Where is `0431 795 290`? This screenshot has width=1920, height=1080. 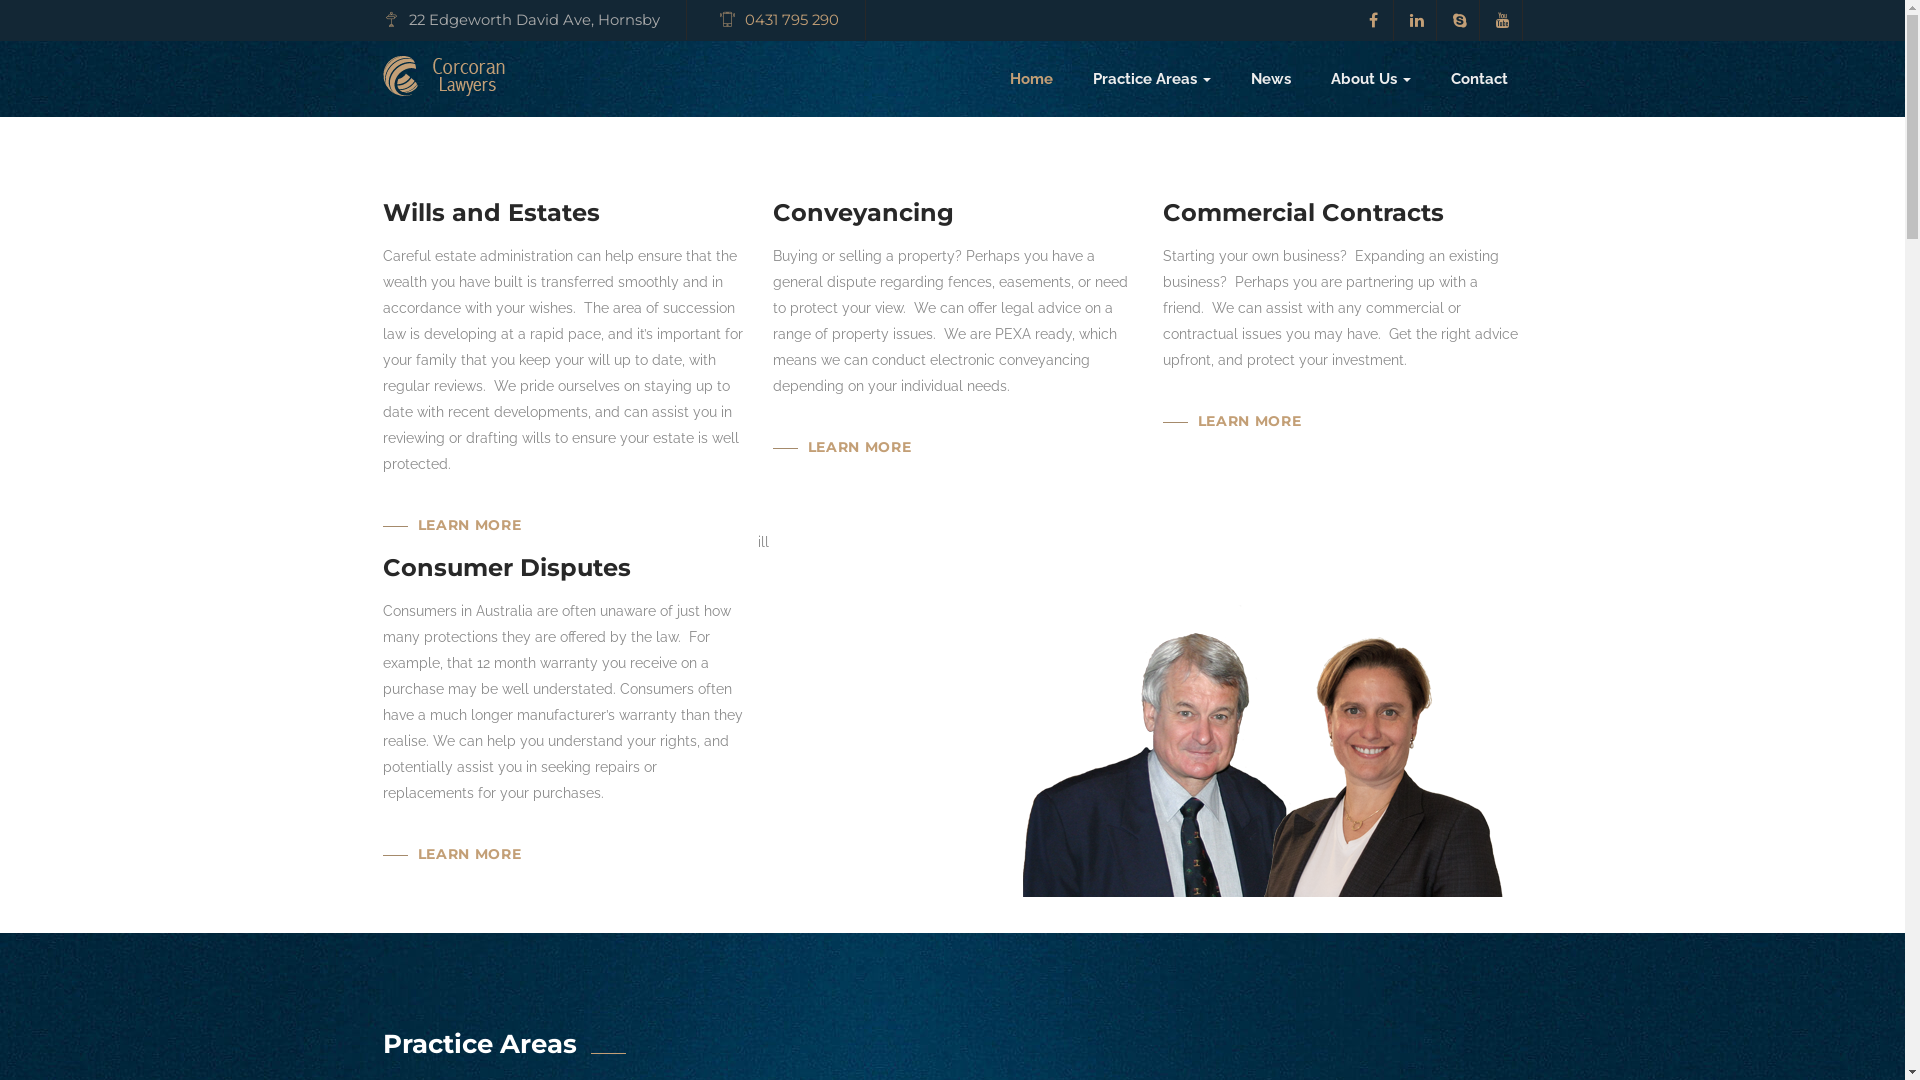
0431 795 290 is located at coordinates (791, 20).